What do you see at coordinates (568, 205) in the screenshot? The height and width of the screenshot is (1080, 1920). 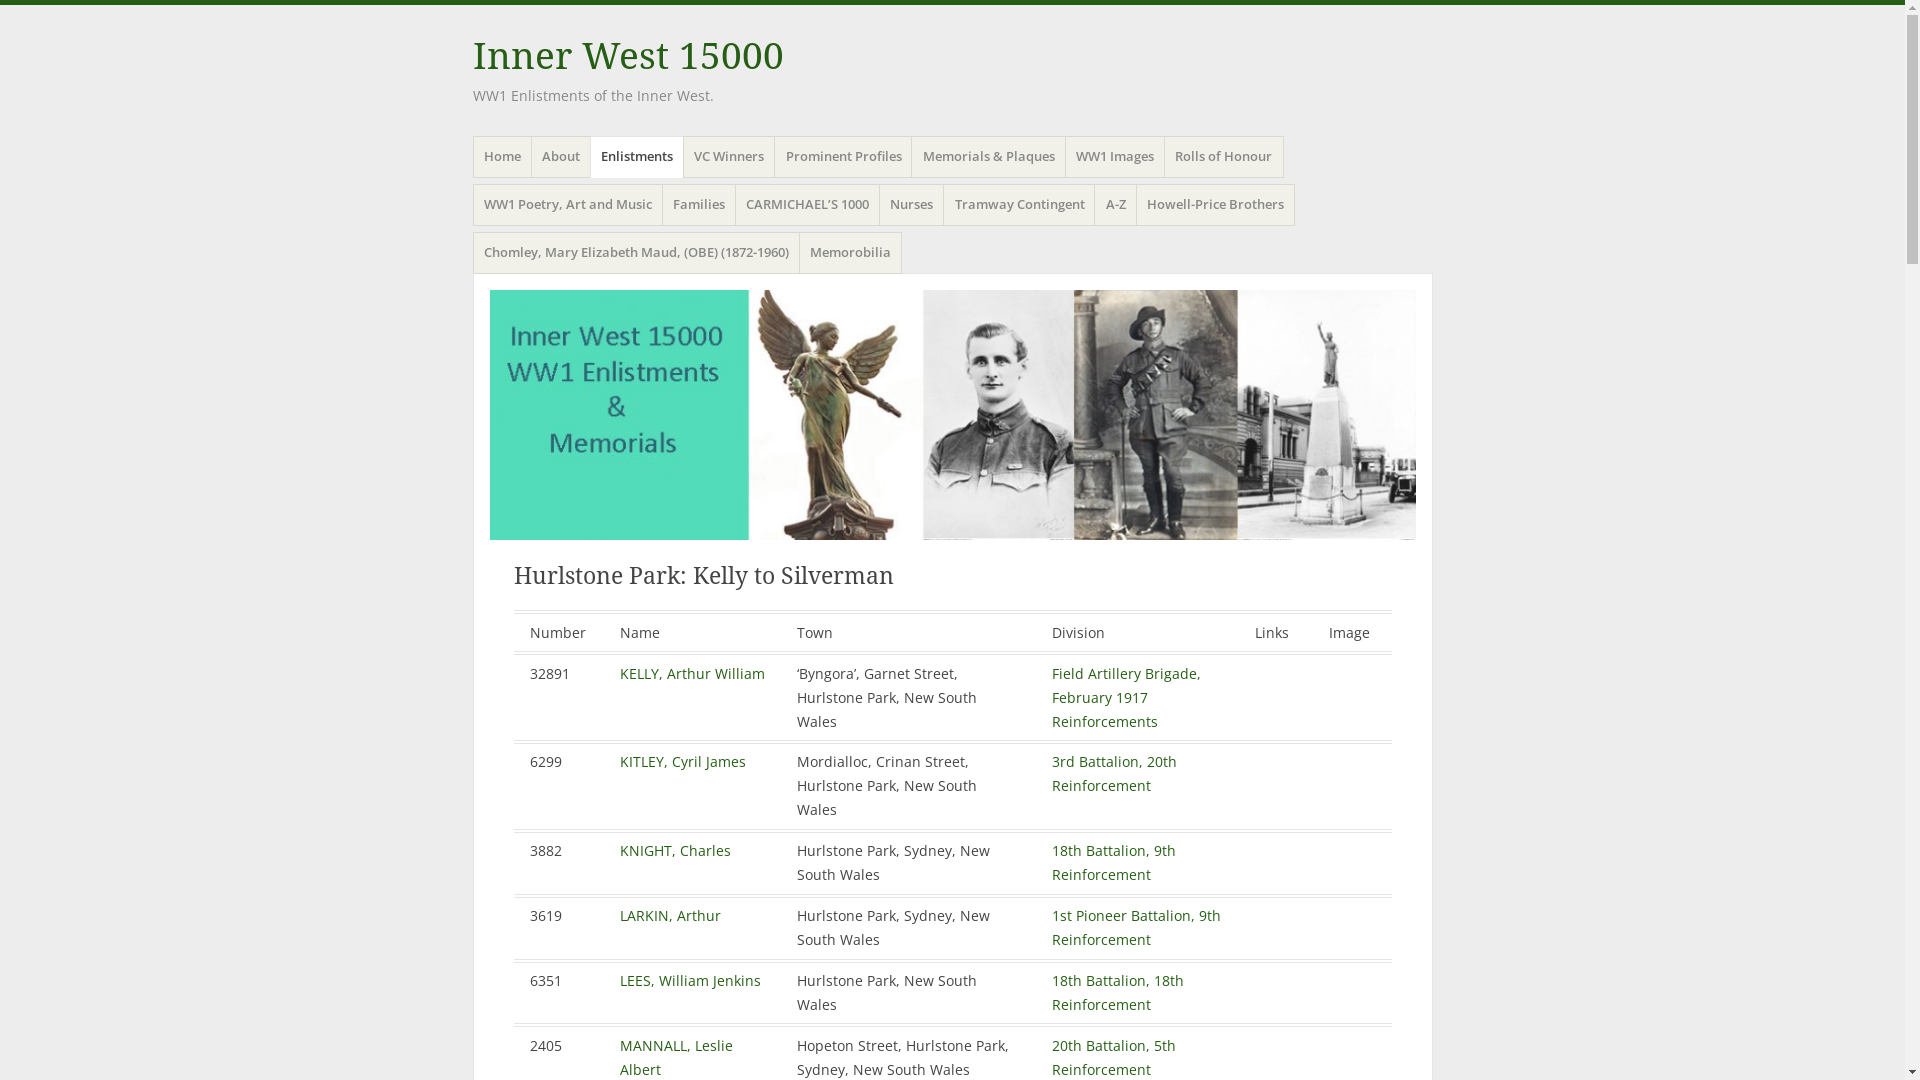 I see `WW1 Poetry, Art and Music` at bounding box center [568, 205].